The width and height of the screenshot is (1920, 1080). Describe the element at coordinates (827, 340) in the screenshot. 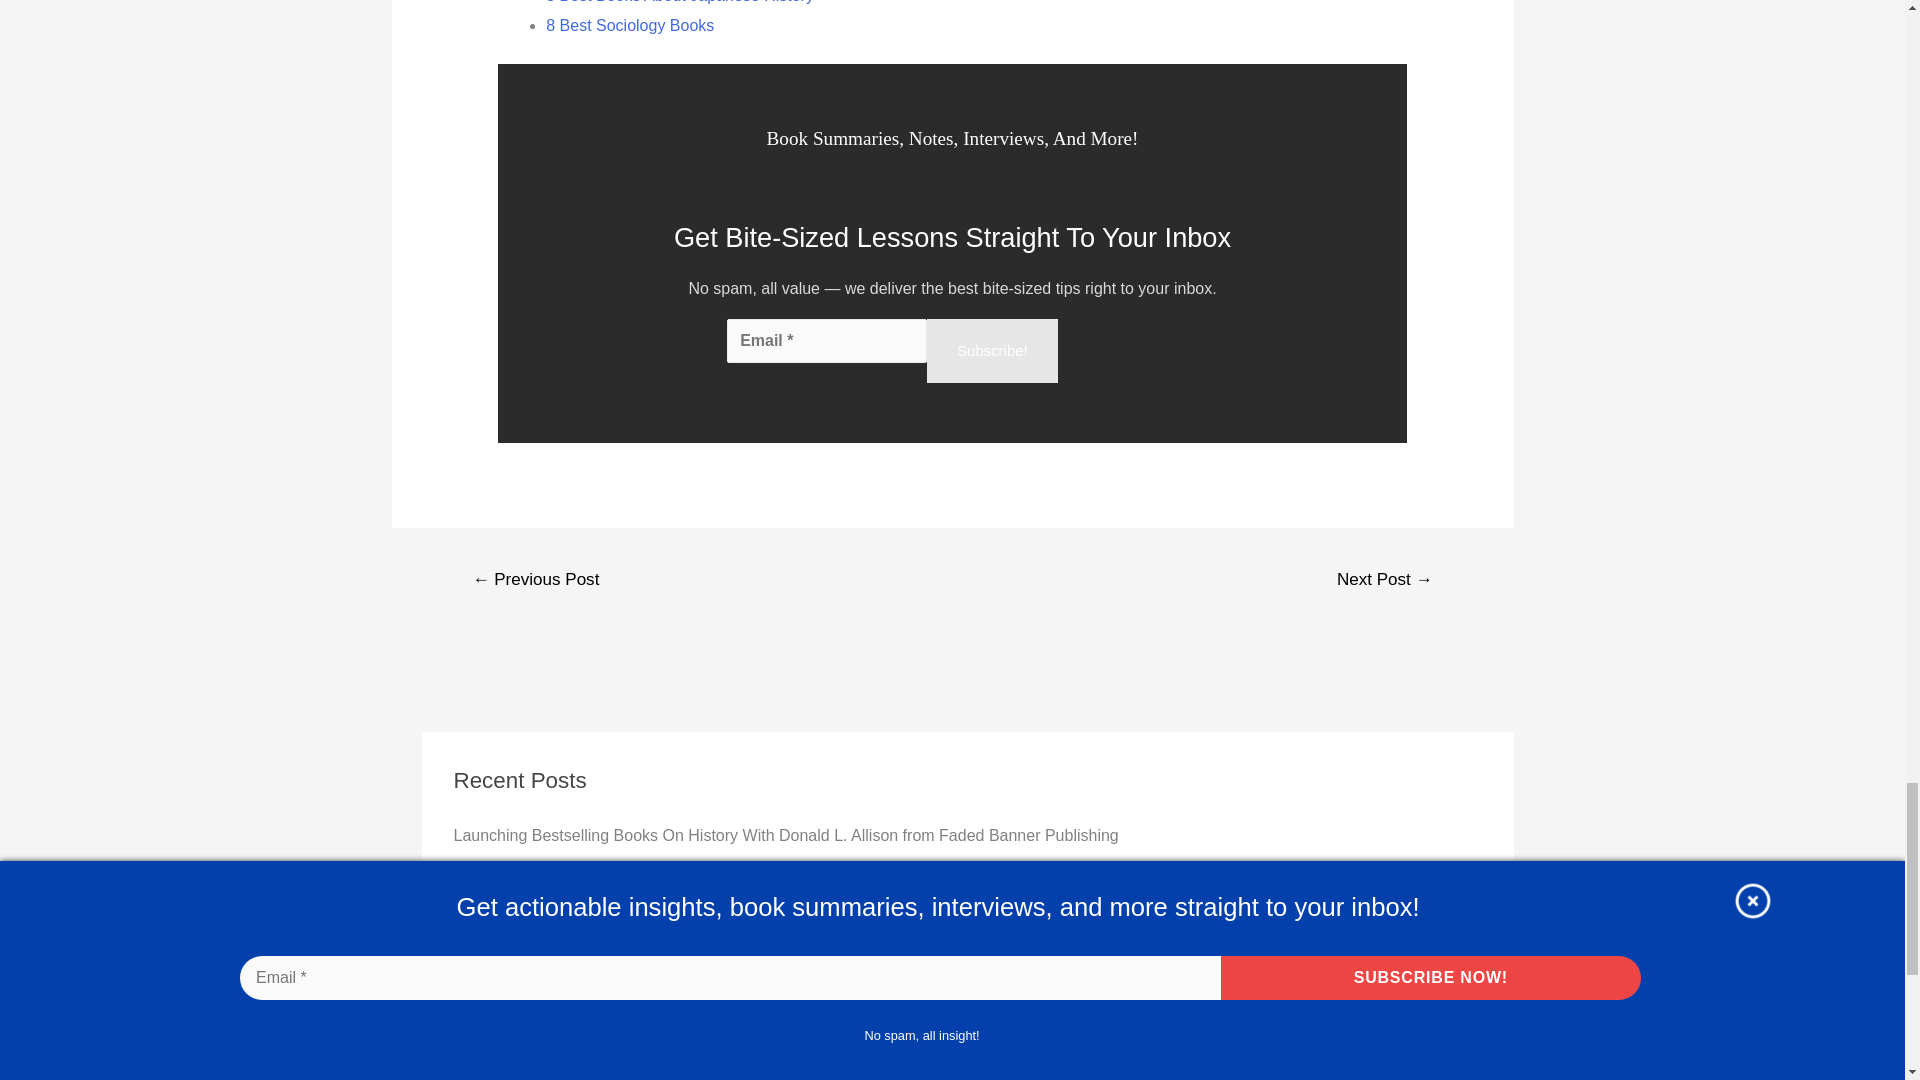

I see `Email` at that location.